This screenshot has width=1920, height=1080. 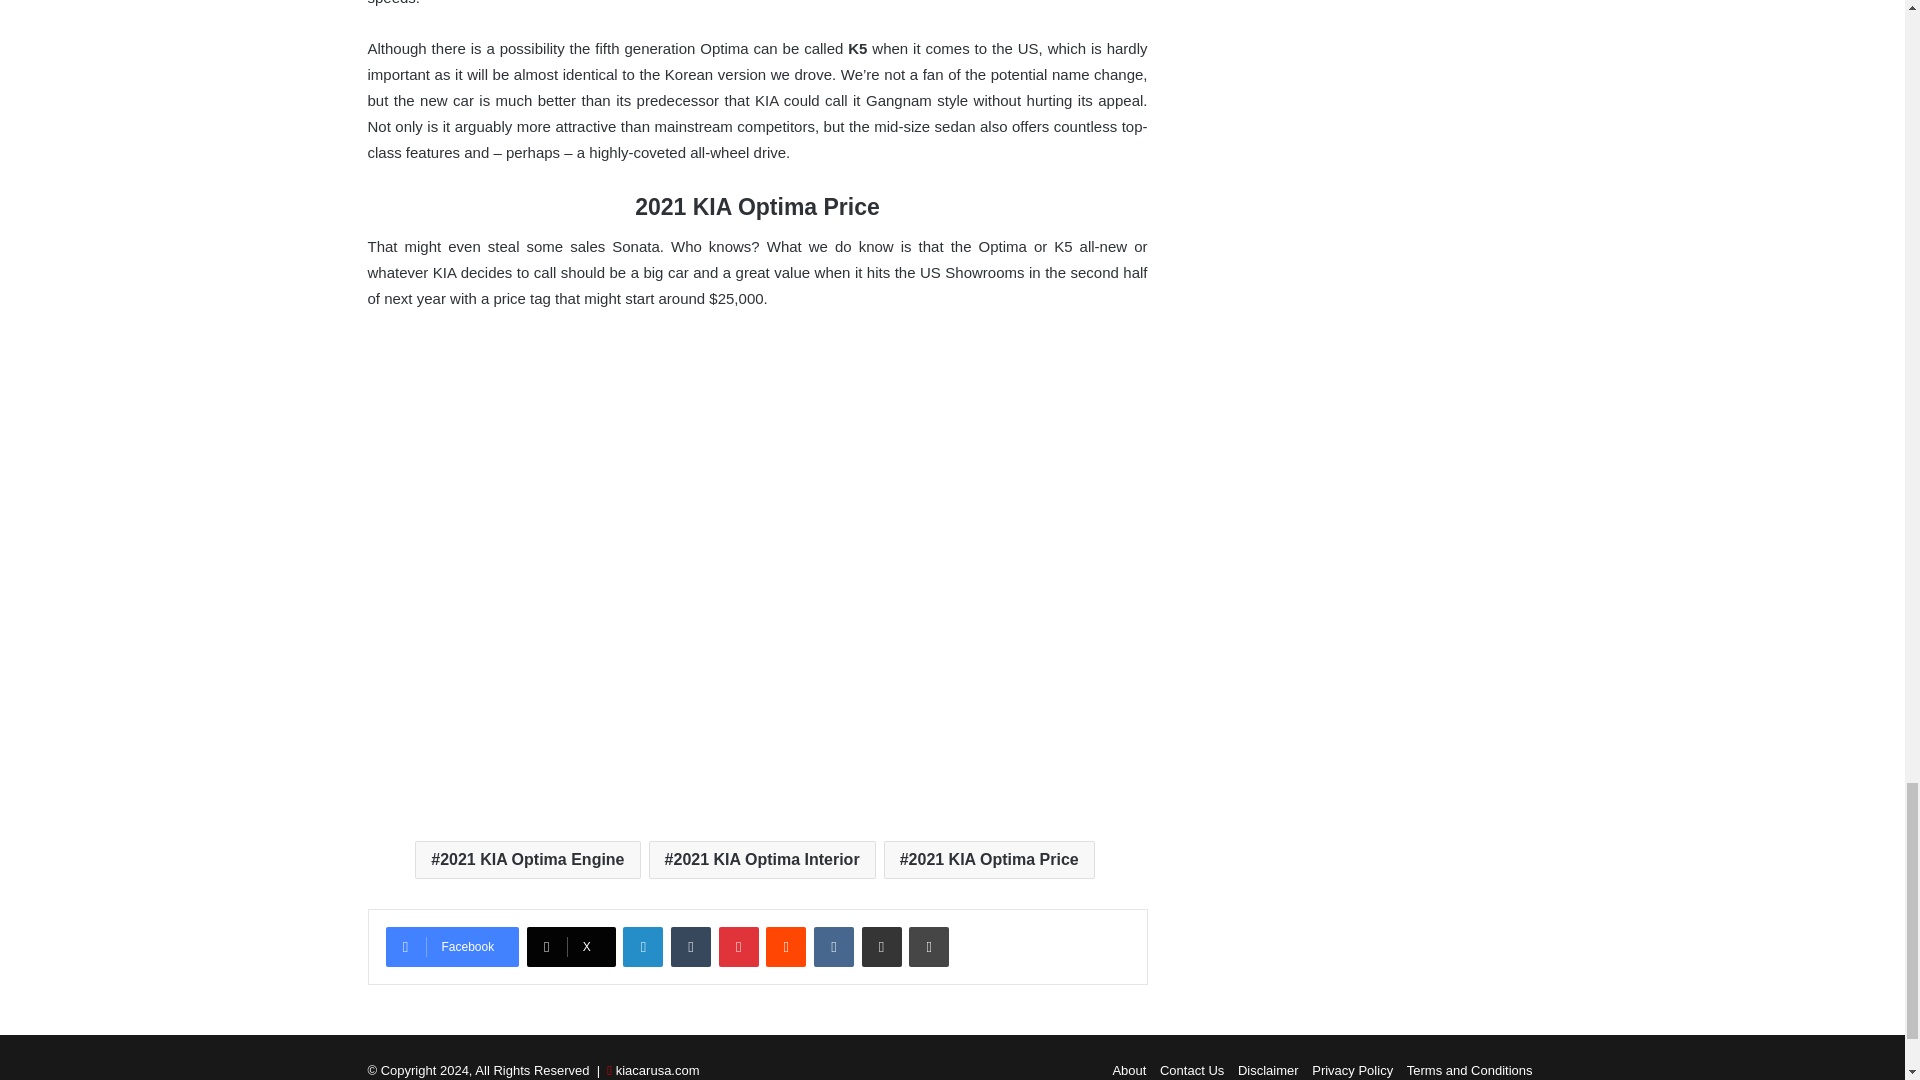 I want to click on Pinterest, so click(x=738, y=946).